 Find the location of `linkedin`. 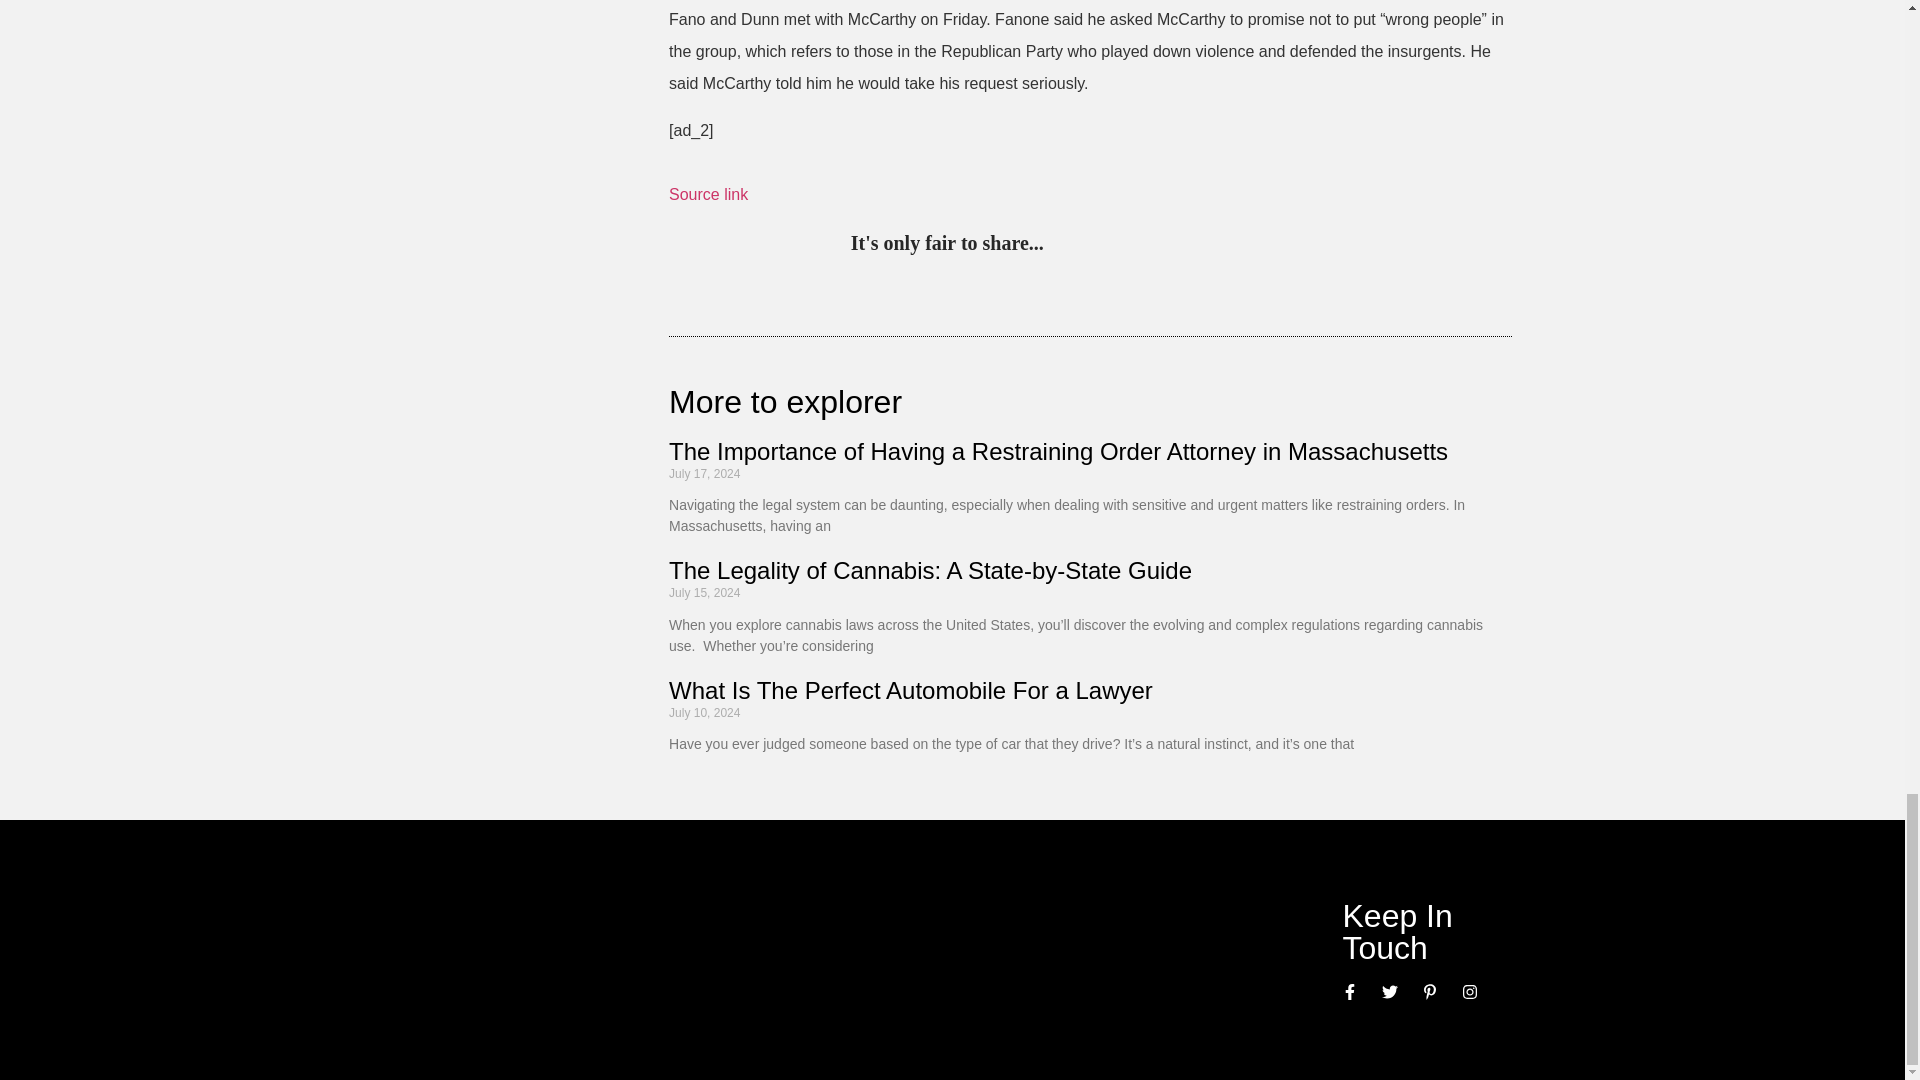

linkedin is located at coordinates (1146, 244).